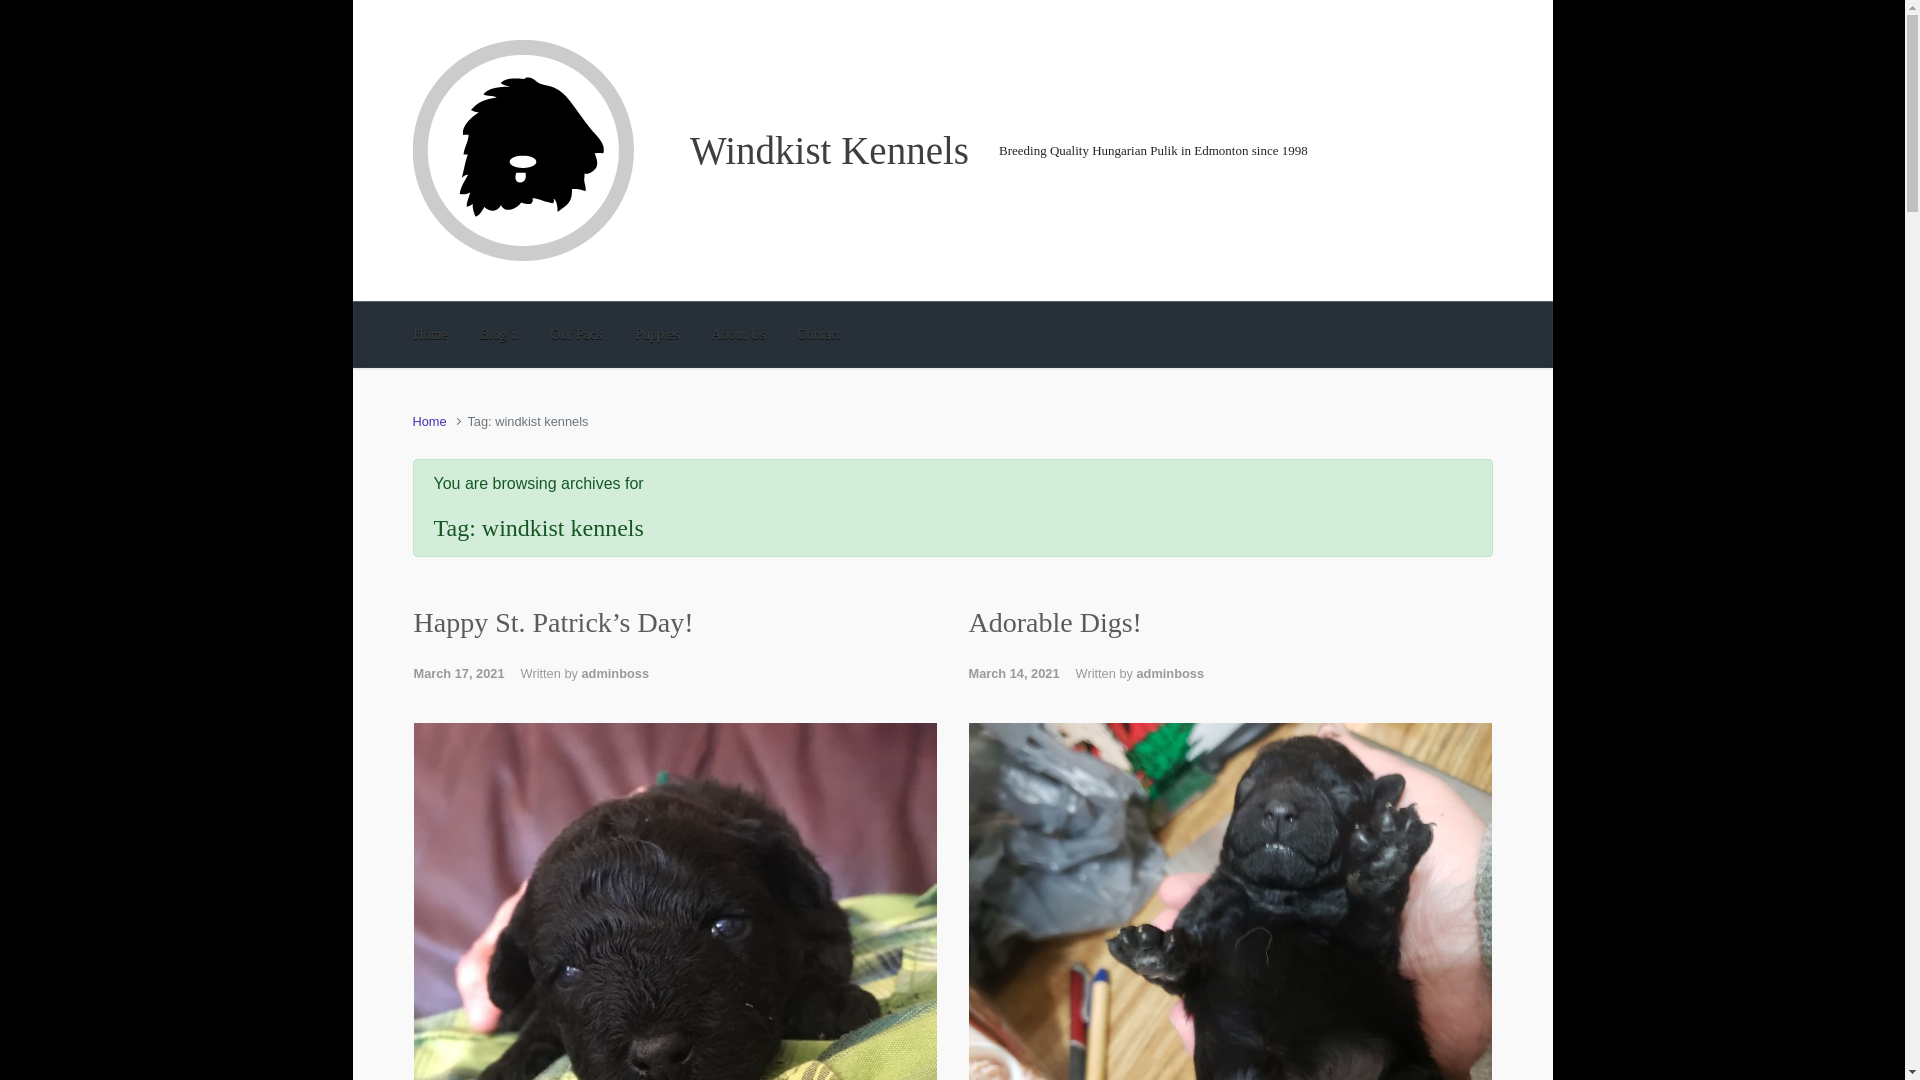 Image resolution: width=1920 pixels, height=1080 pixels. Describe the element at coordinates (738, 334) in the screenshot. I see `About Us` at that location.